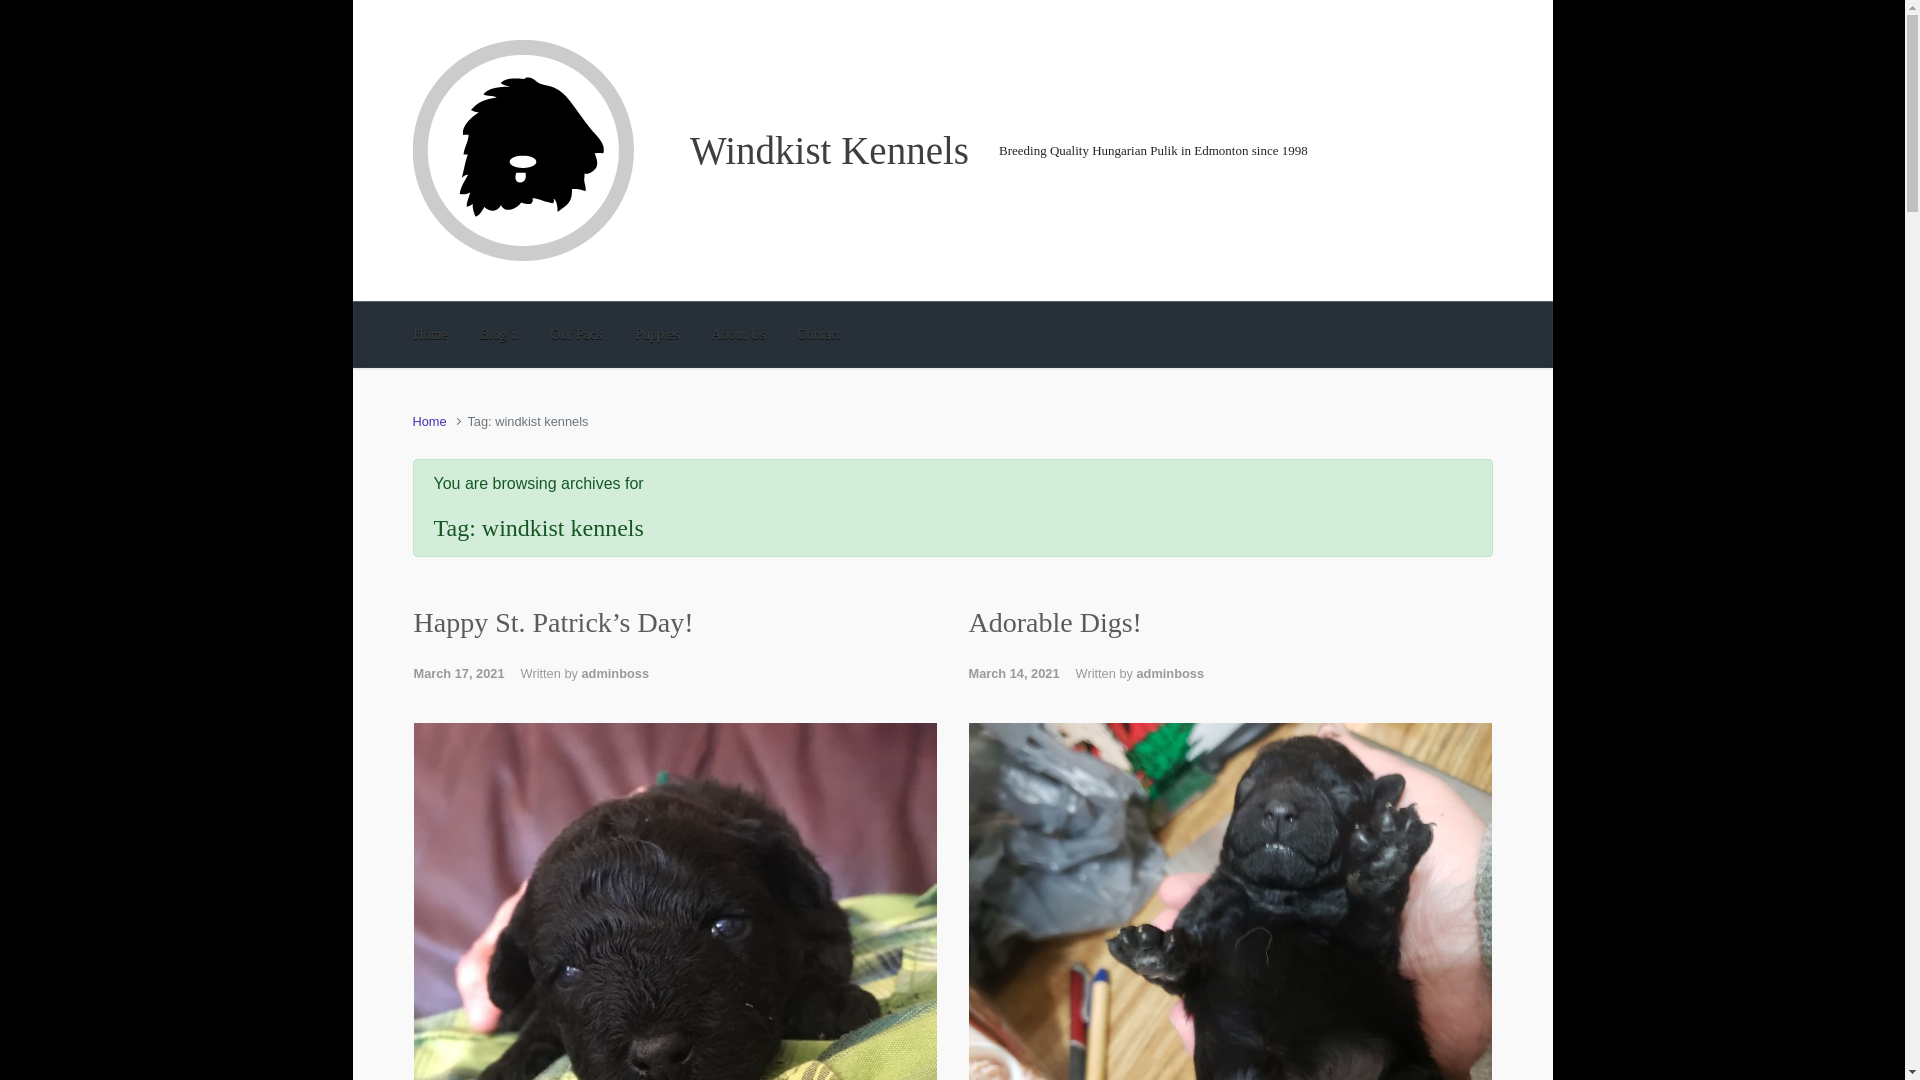 Image resolution: width=1920 pixels, height=1080 pixels. Describe the element at coordinates (738, 334) in the screenshot. I see `About Us` at that location.